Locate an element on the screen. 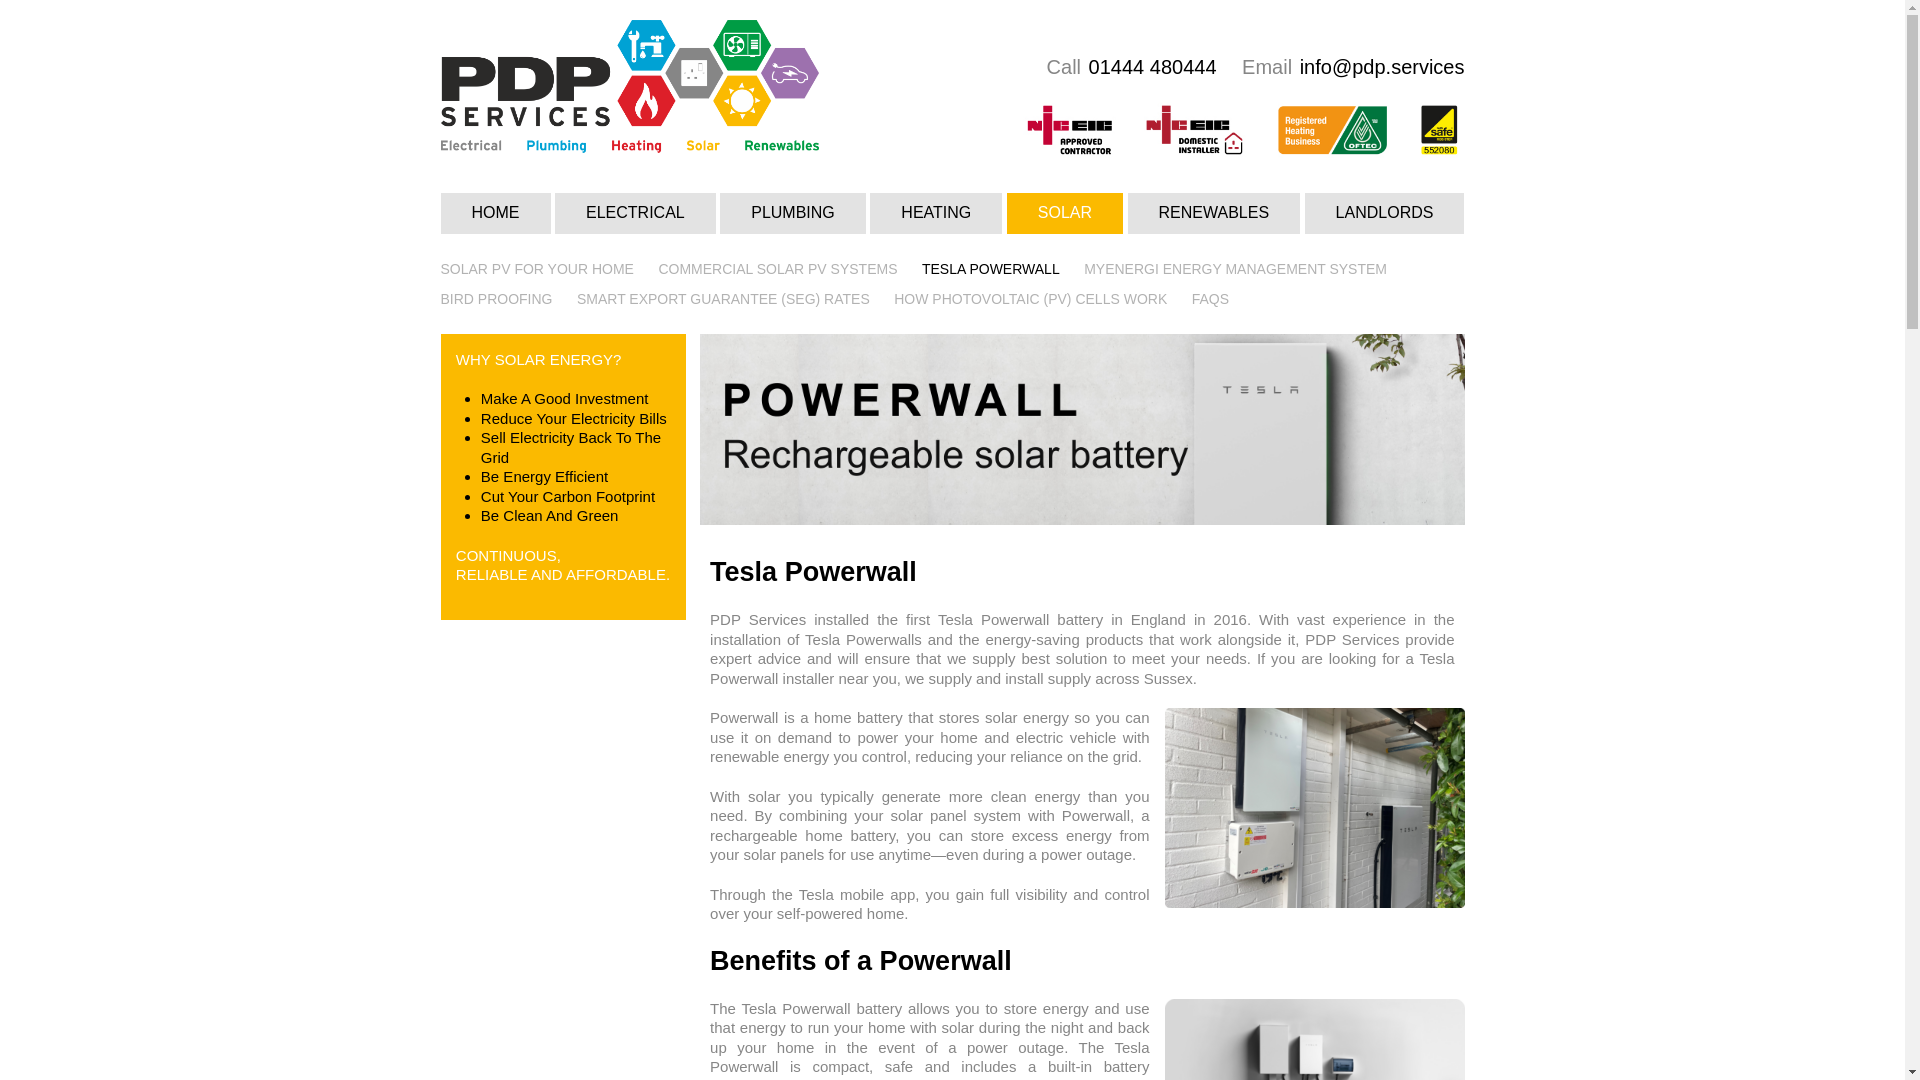  COMMERCIAL SOLAR PV SYSTEMS is located at coordinates (777, 268).